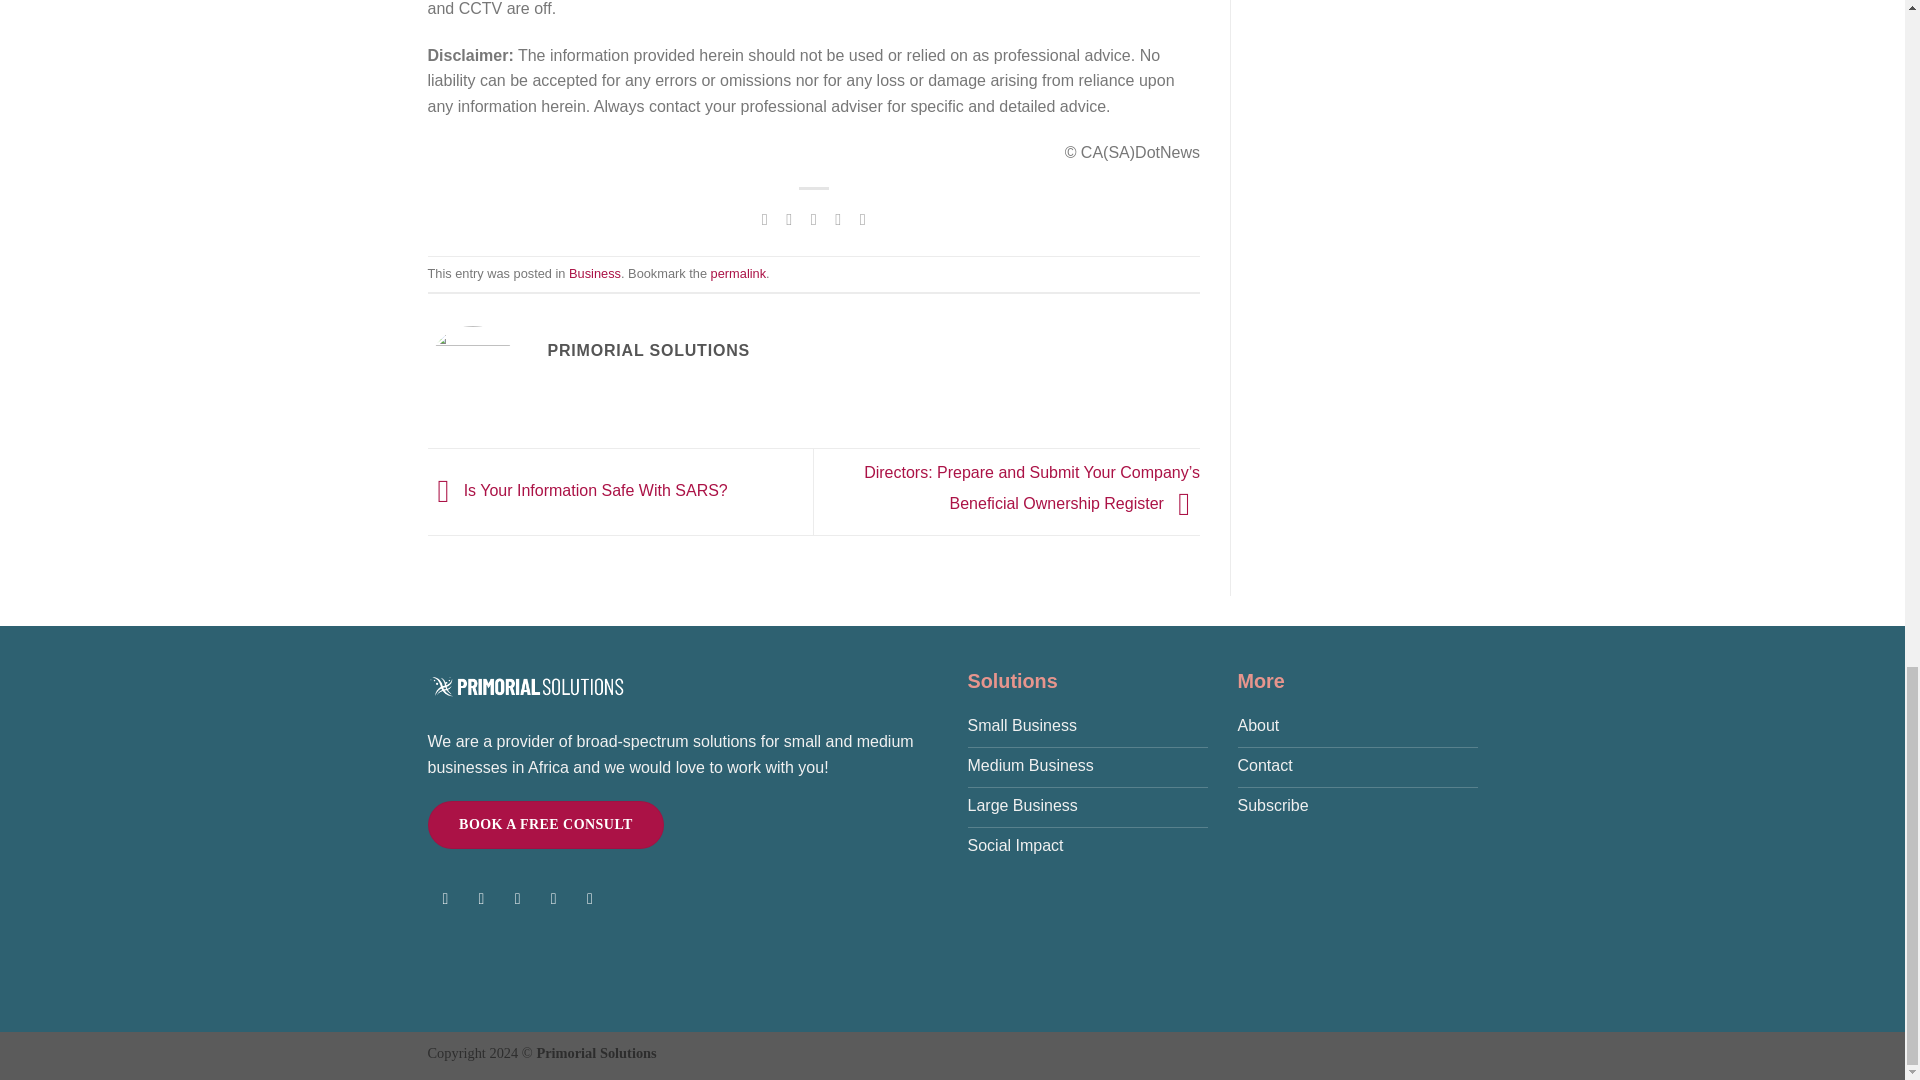 This screenshot has height=1080, width=1920. Describe the element at coordinates (517, 902) in the screenshot. I see `Follow on Twitter` at that location.